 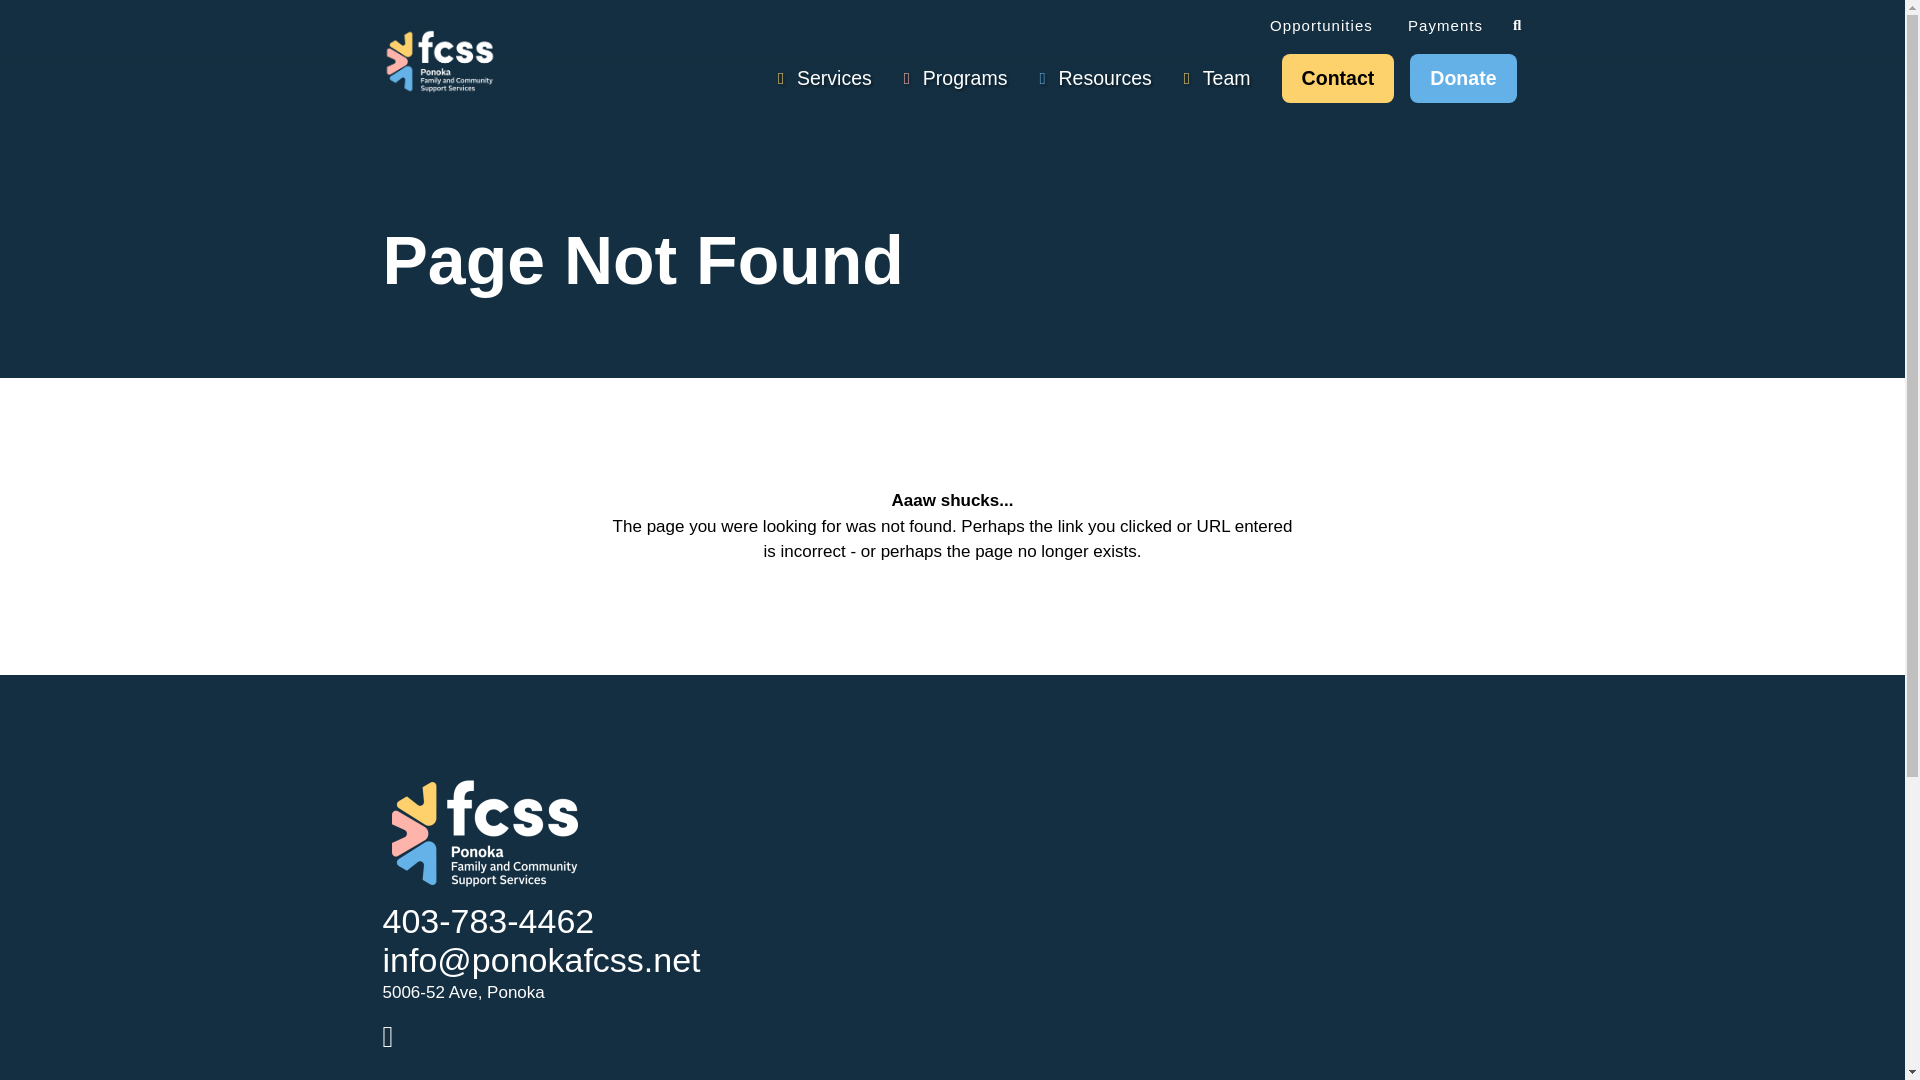 I want to click on Contact, so click(x=1338, y=78).